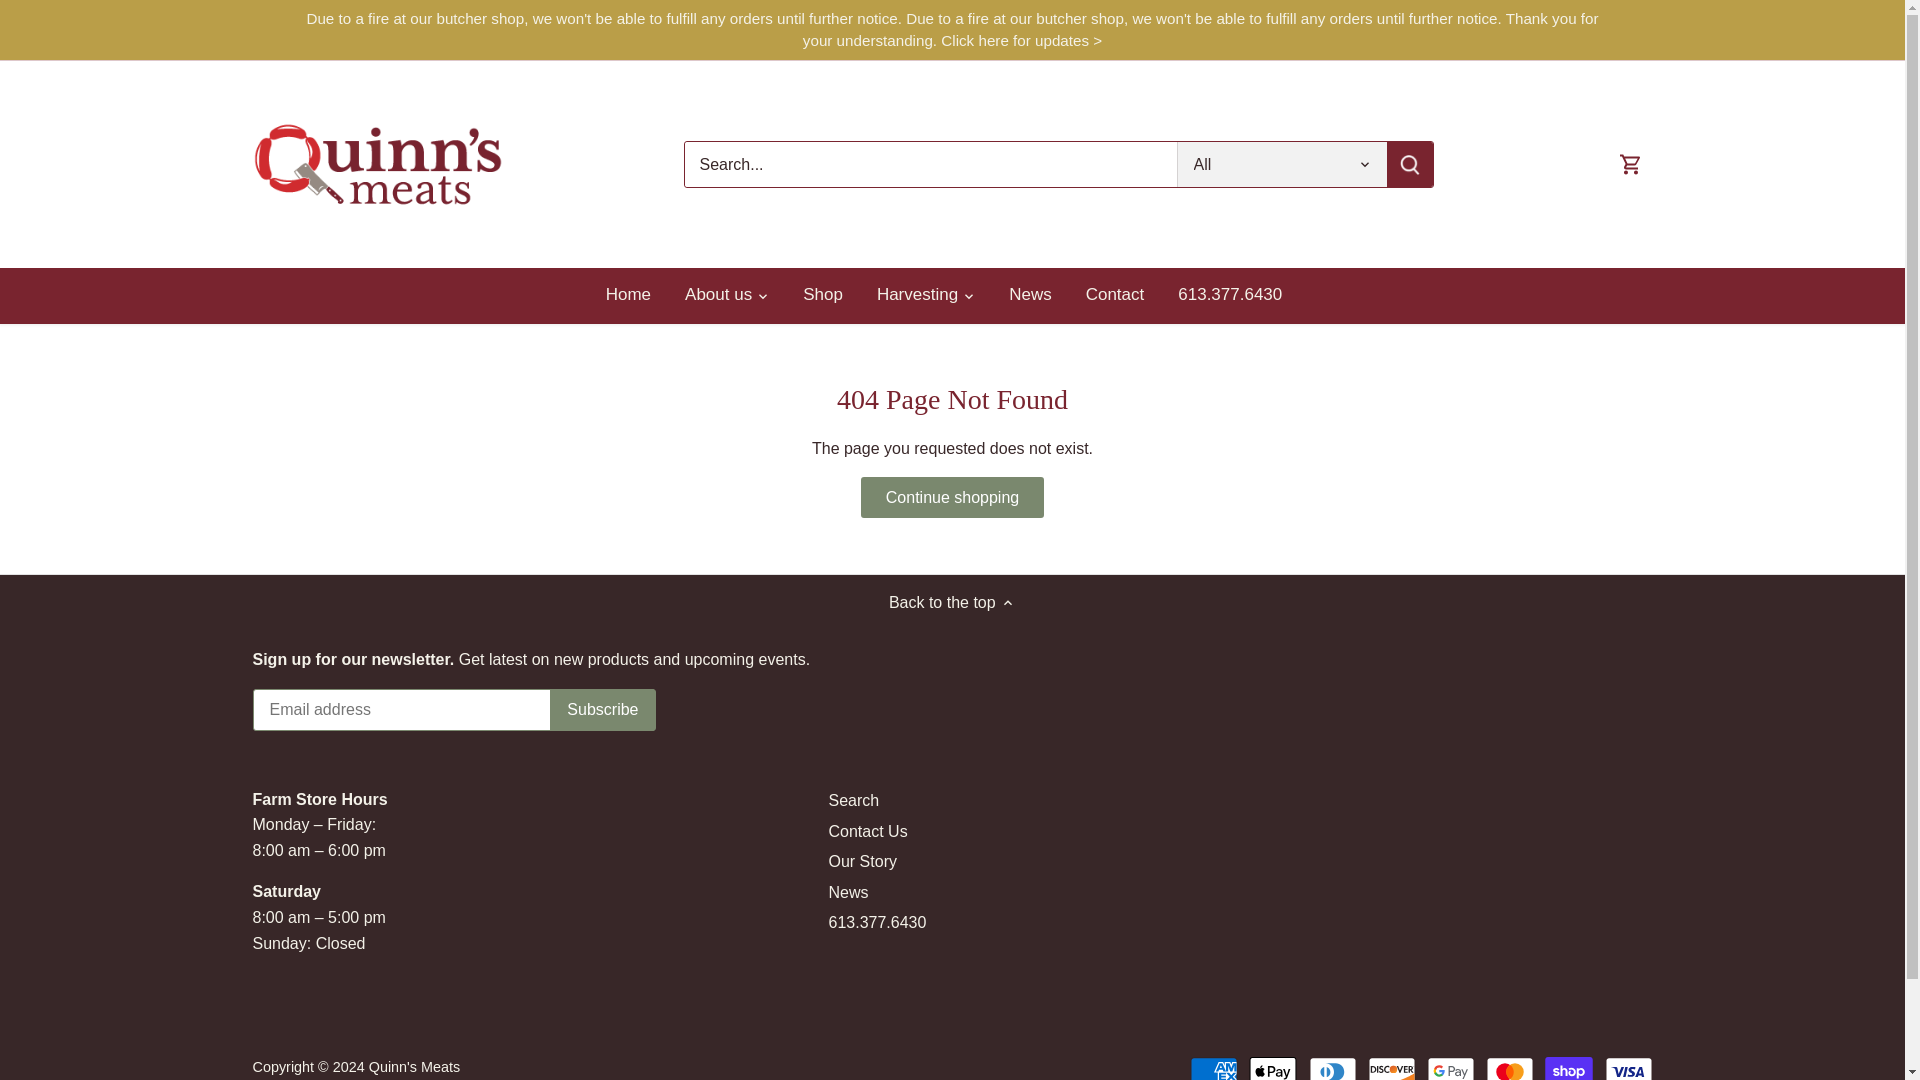  I want to click on About us, so click(718, 296).